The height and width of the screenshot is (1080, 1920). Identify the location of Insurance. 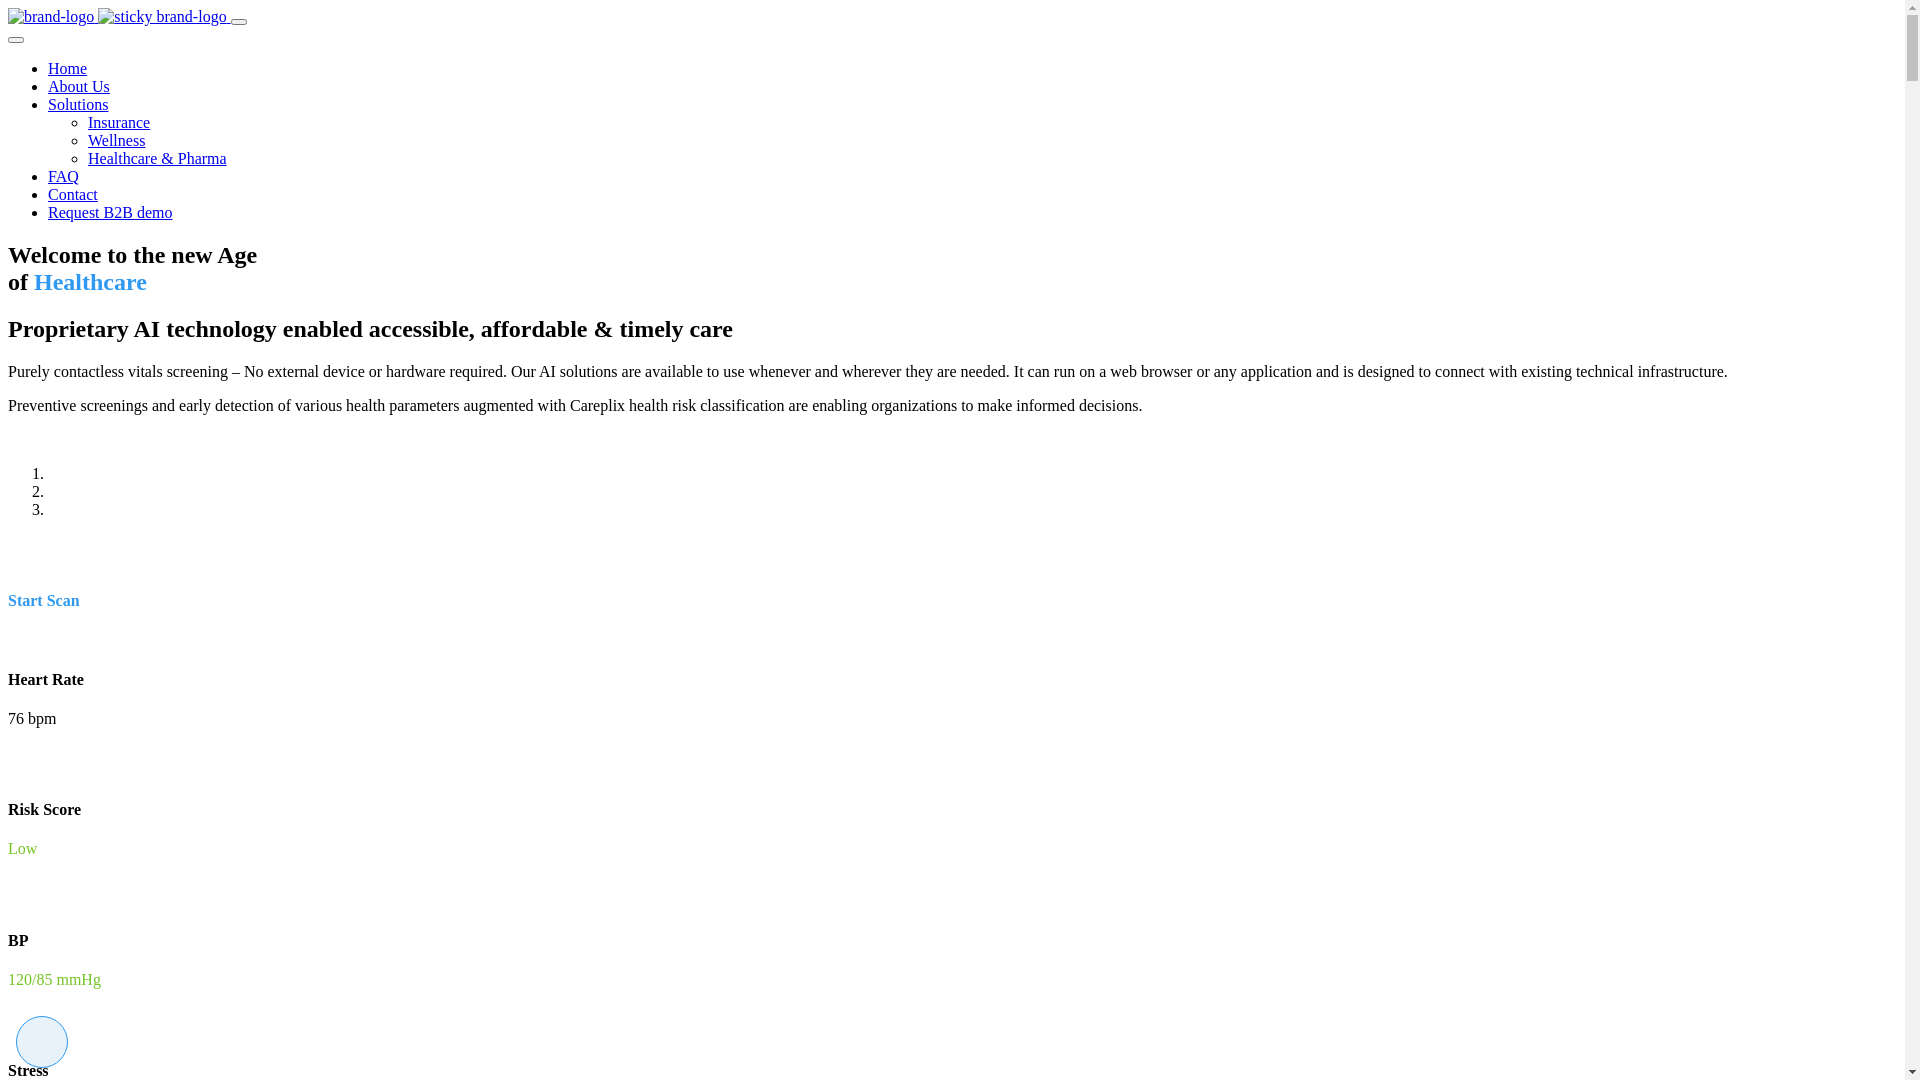
(119, 122).